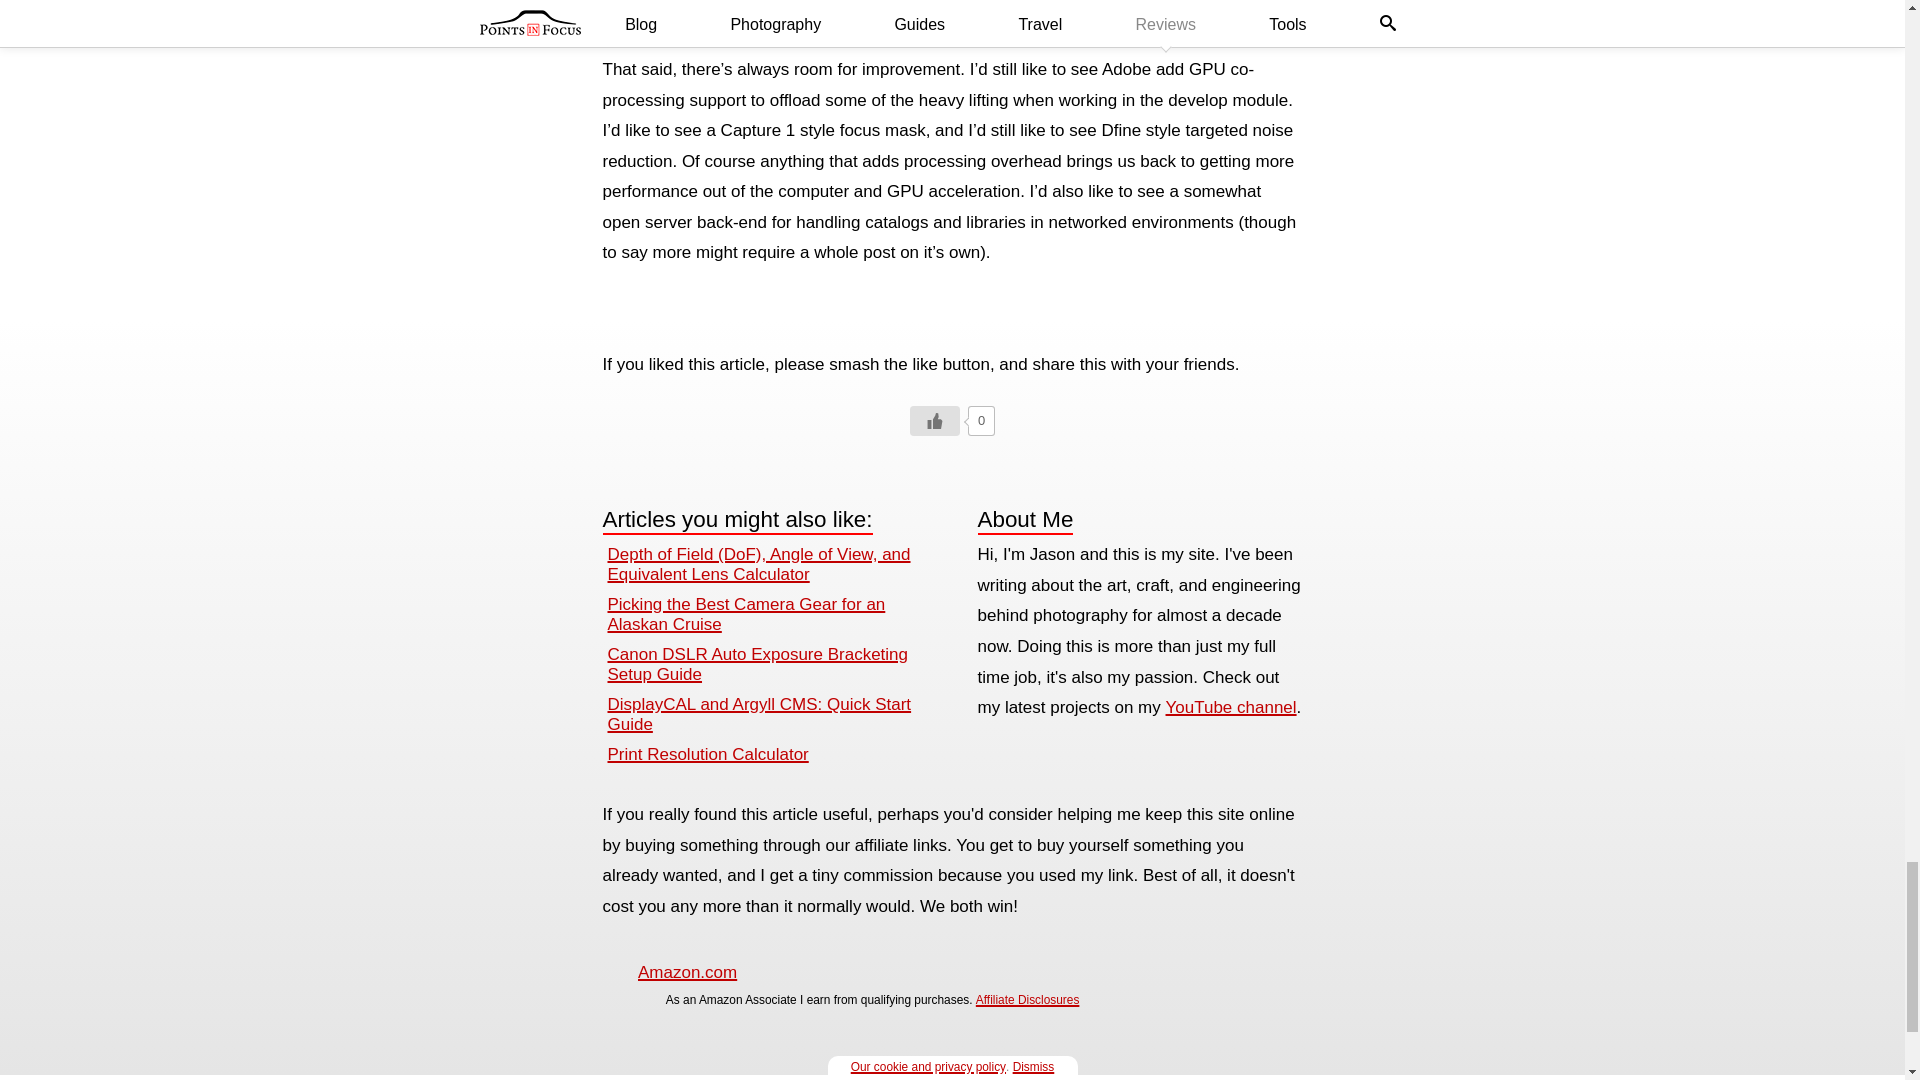 The image size is (1920, 1080). What do you see at coordinates (760, 714) in the screenshot?
I see `DisplayCAL and Argyll CMS: Quick Start Guide` at bounding box center [760, 714].